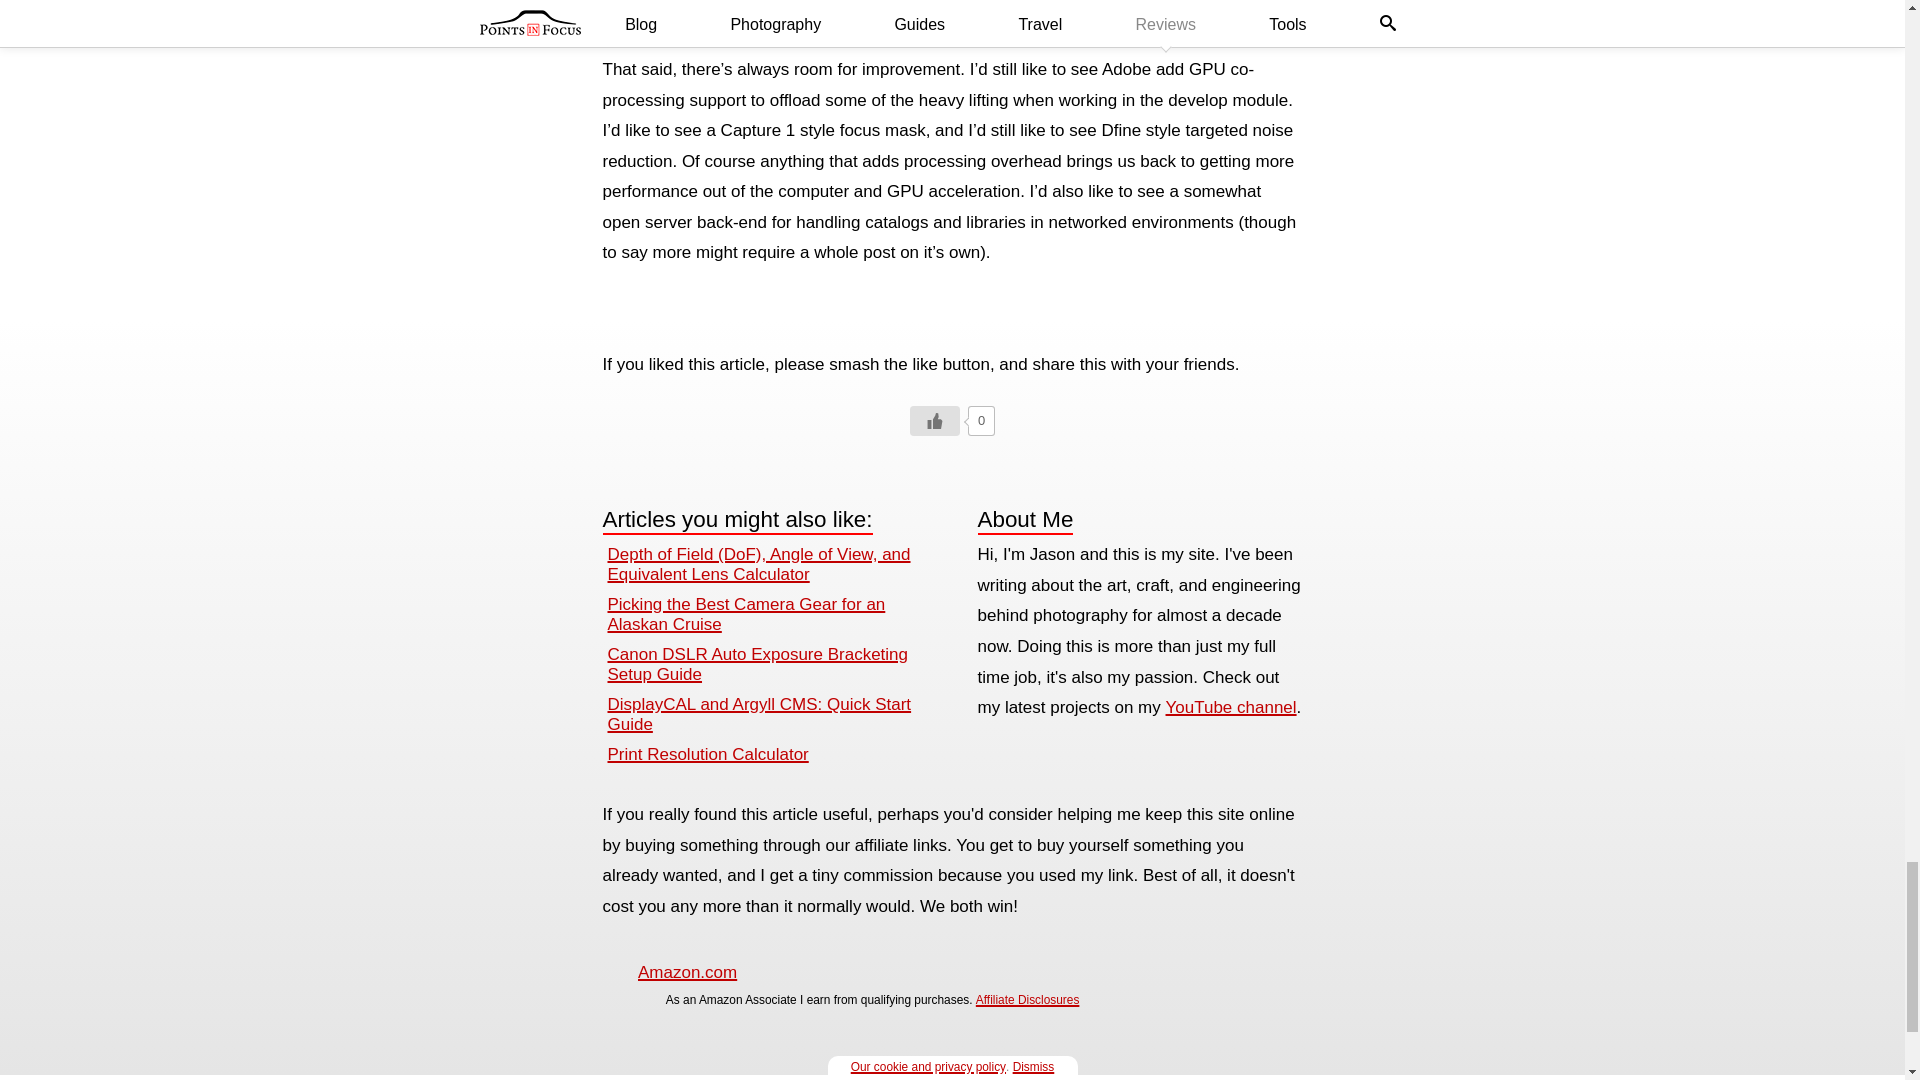 The image size is (1920, 1080). What do you see at coordinates (760, 714) in the screenshot?
I see `DisplayCAL and Argyll CMS: Quick Start Guide` at bounding box center [760, 714].